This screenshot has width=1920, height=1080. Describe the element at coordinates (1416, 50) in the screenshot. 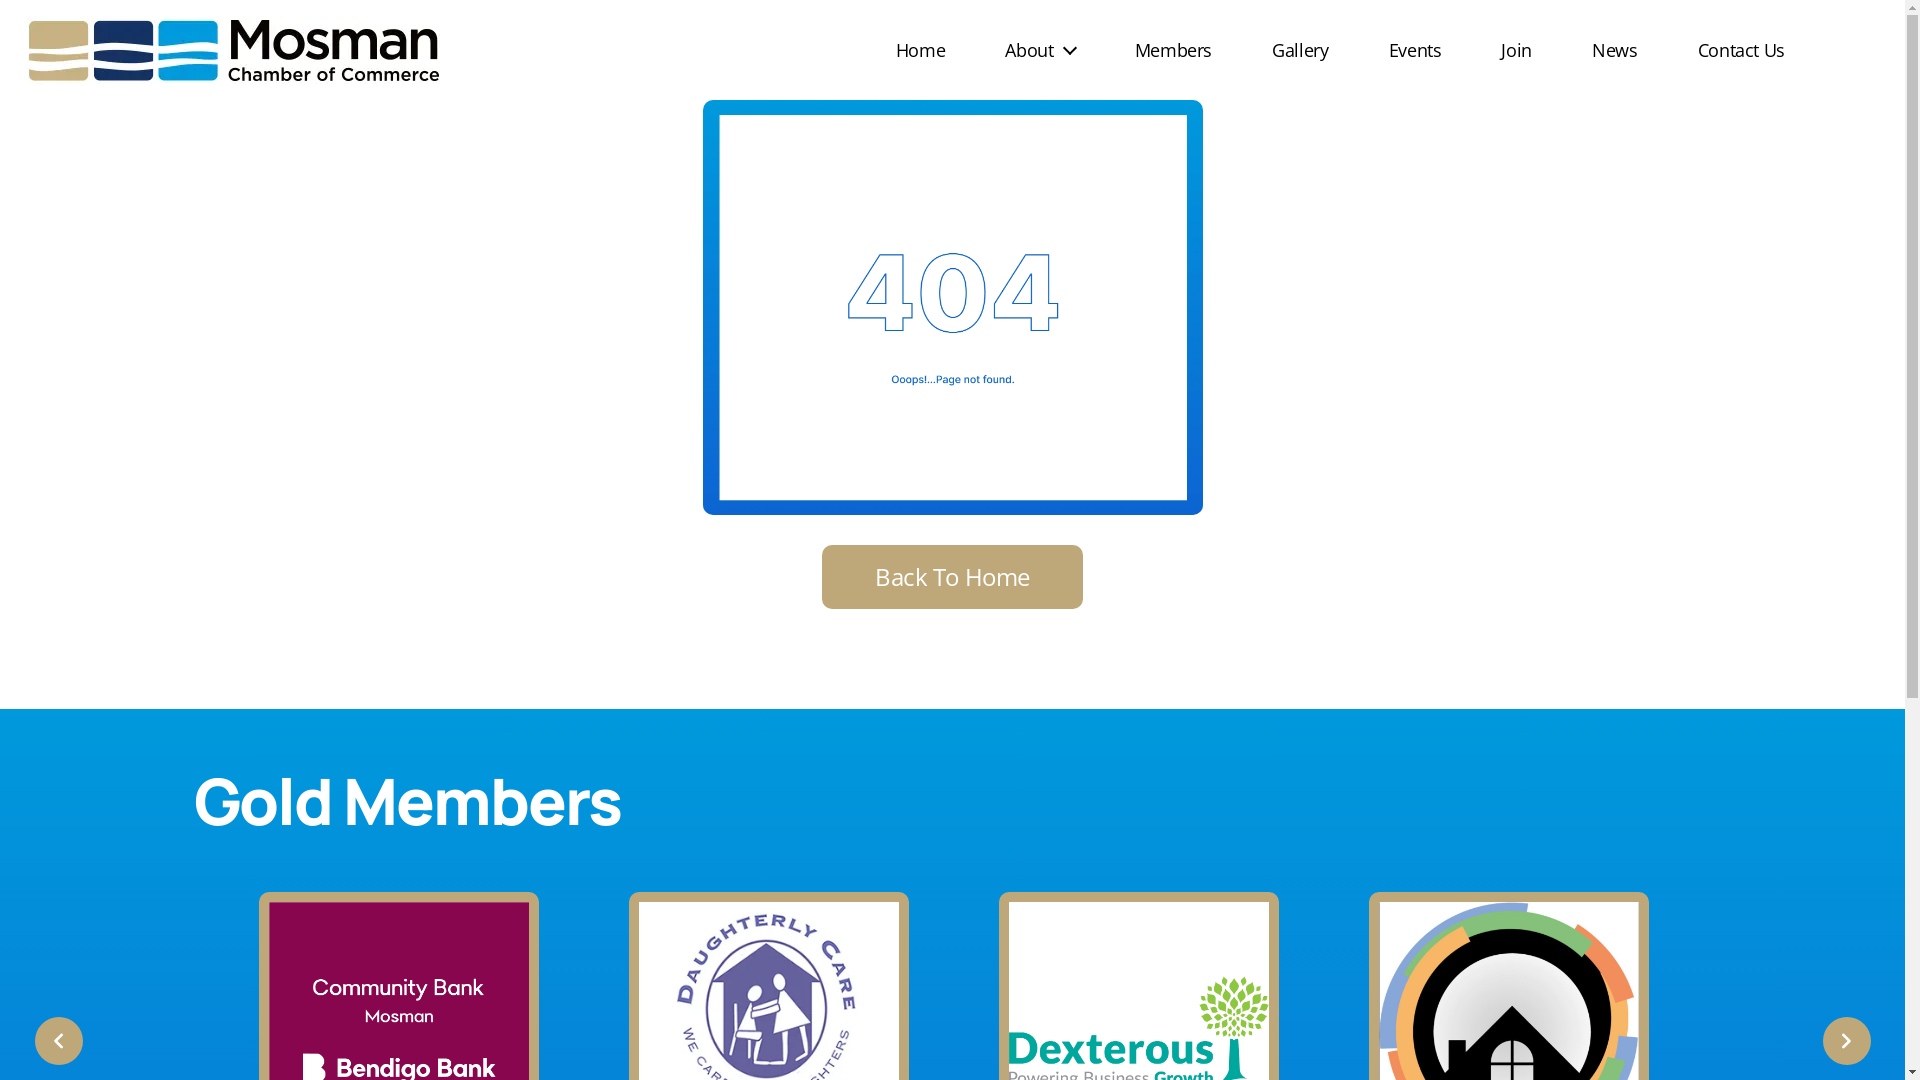

I see `Events` at that location.